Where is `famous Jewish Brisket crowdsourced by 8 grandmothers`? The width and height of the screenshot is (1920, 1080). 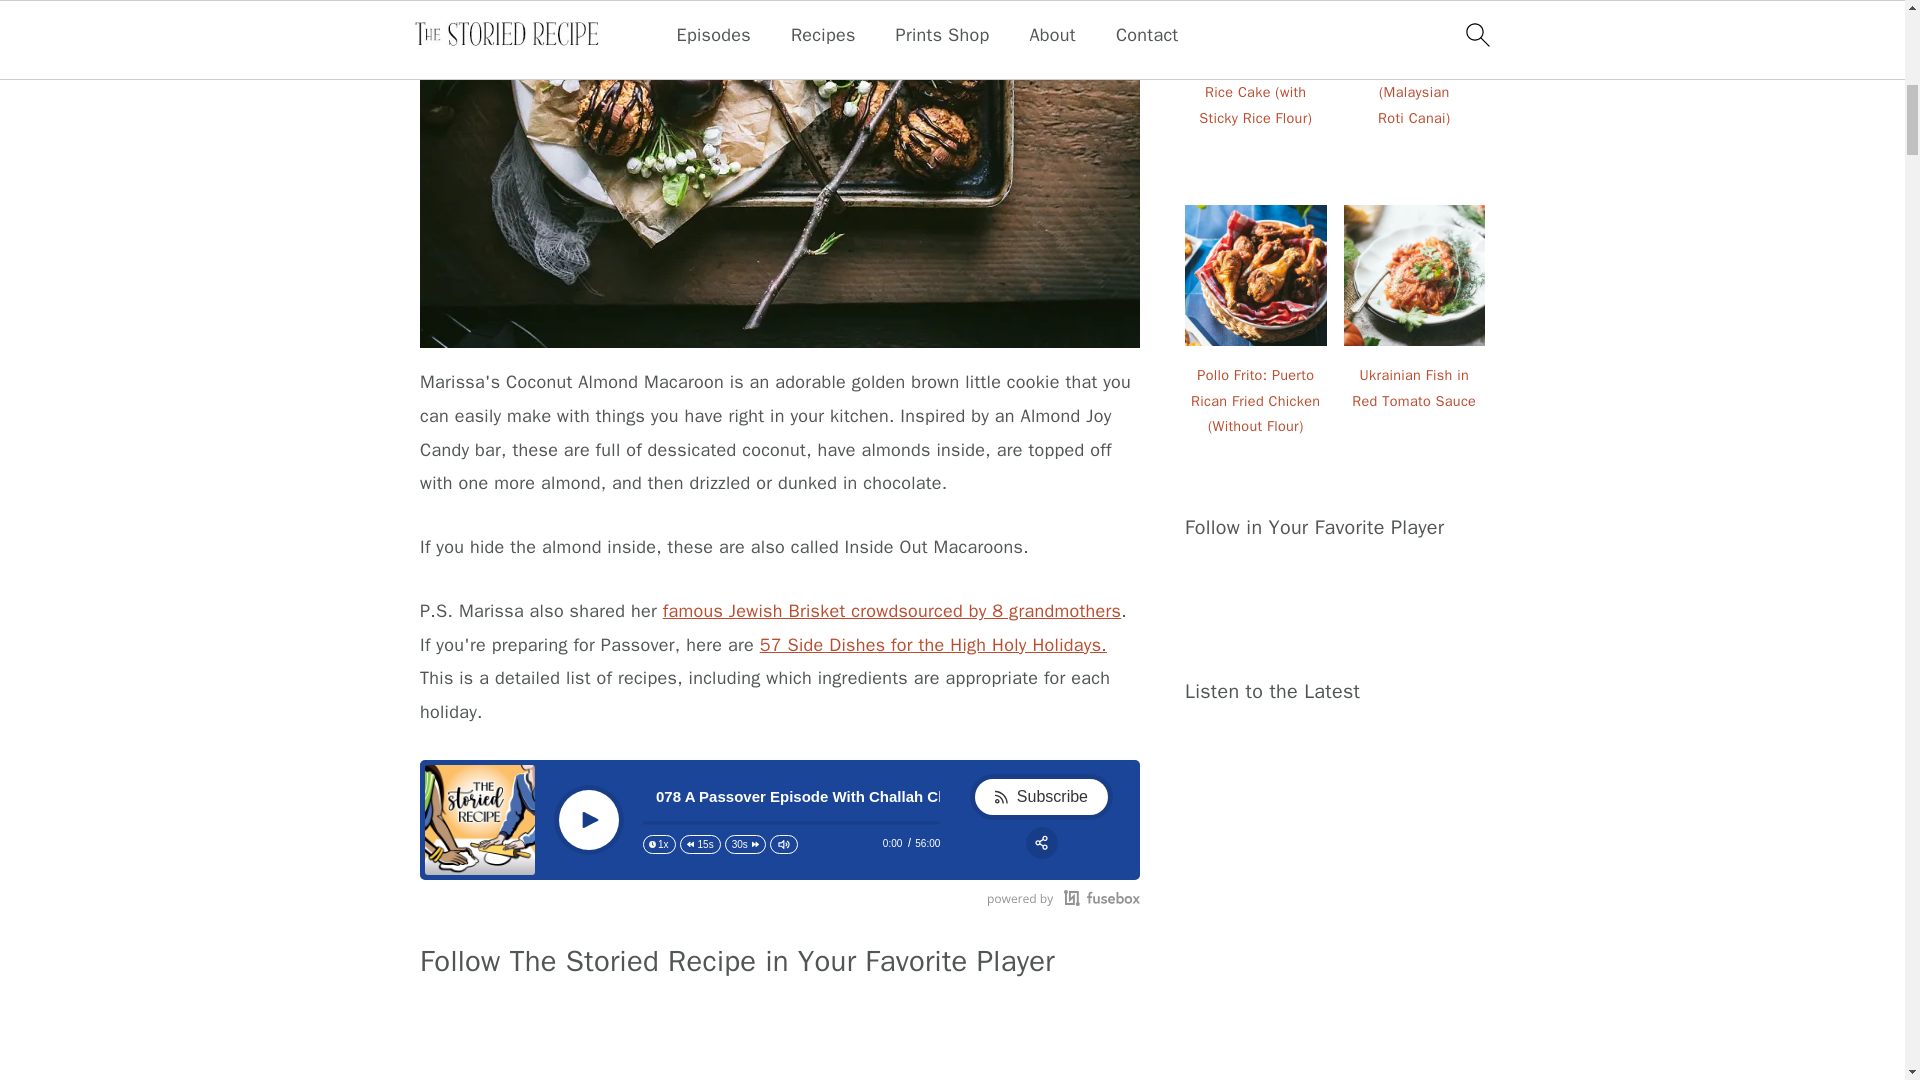 famous Jewish Brisket crowdsourced by 8 grandmothers is located at coordinates (892, 611).